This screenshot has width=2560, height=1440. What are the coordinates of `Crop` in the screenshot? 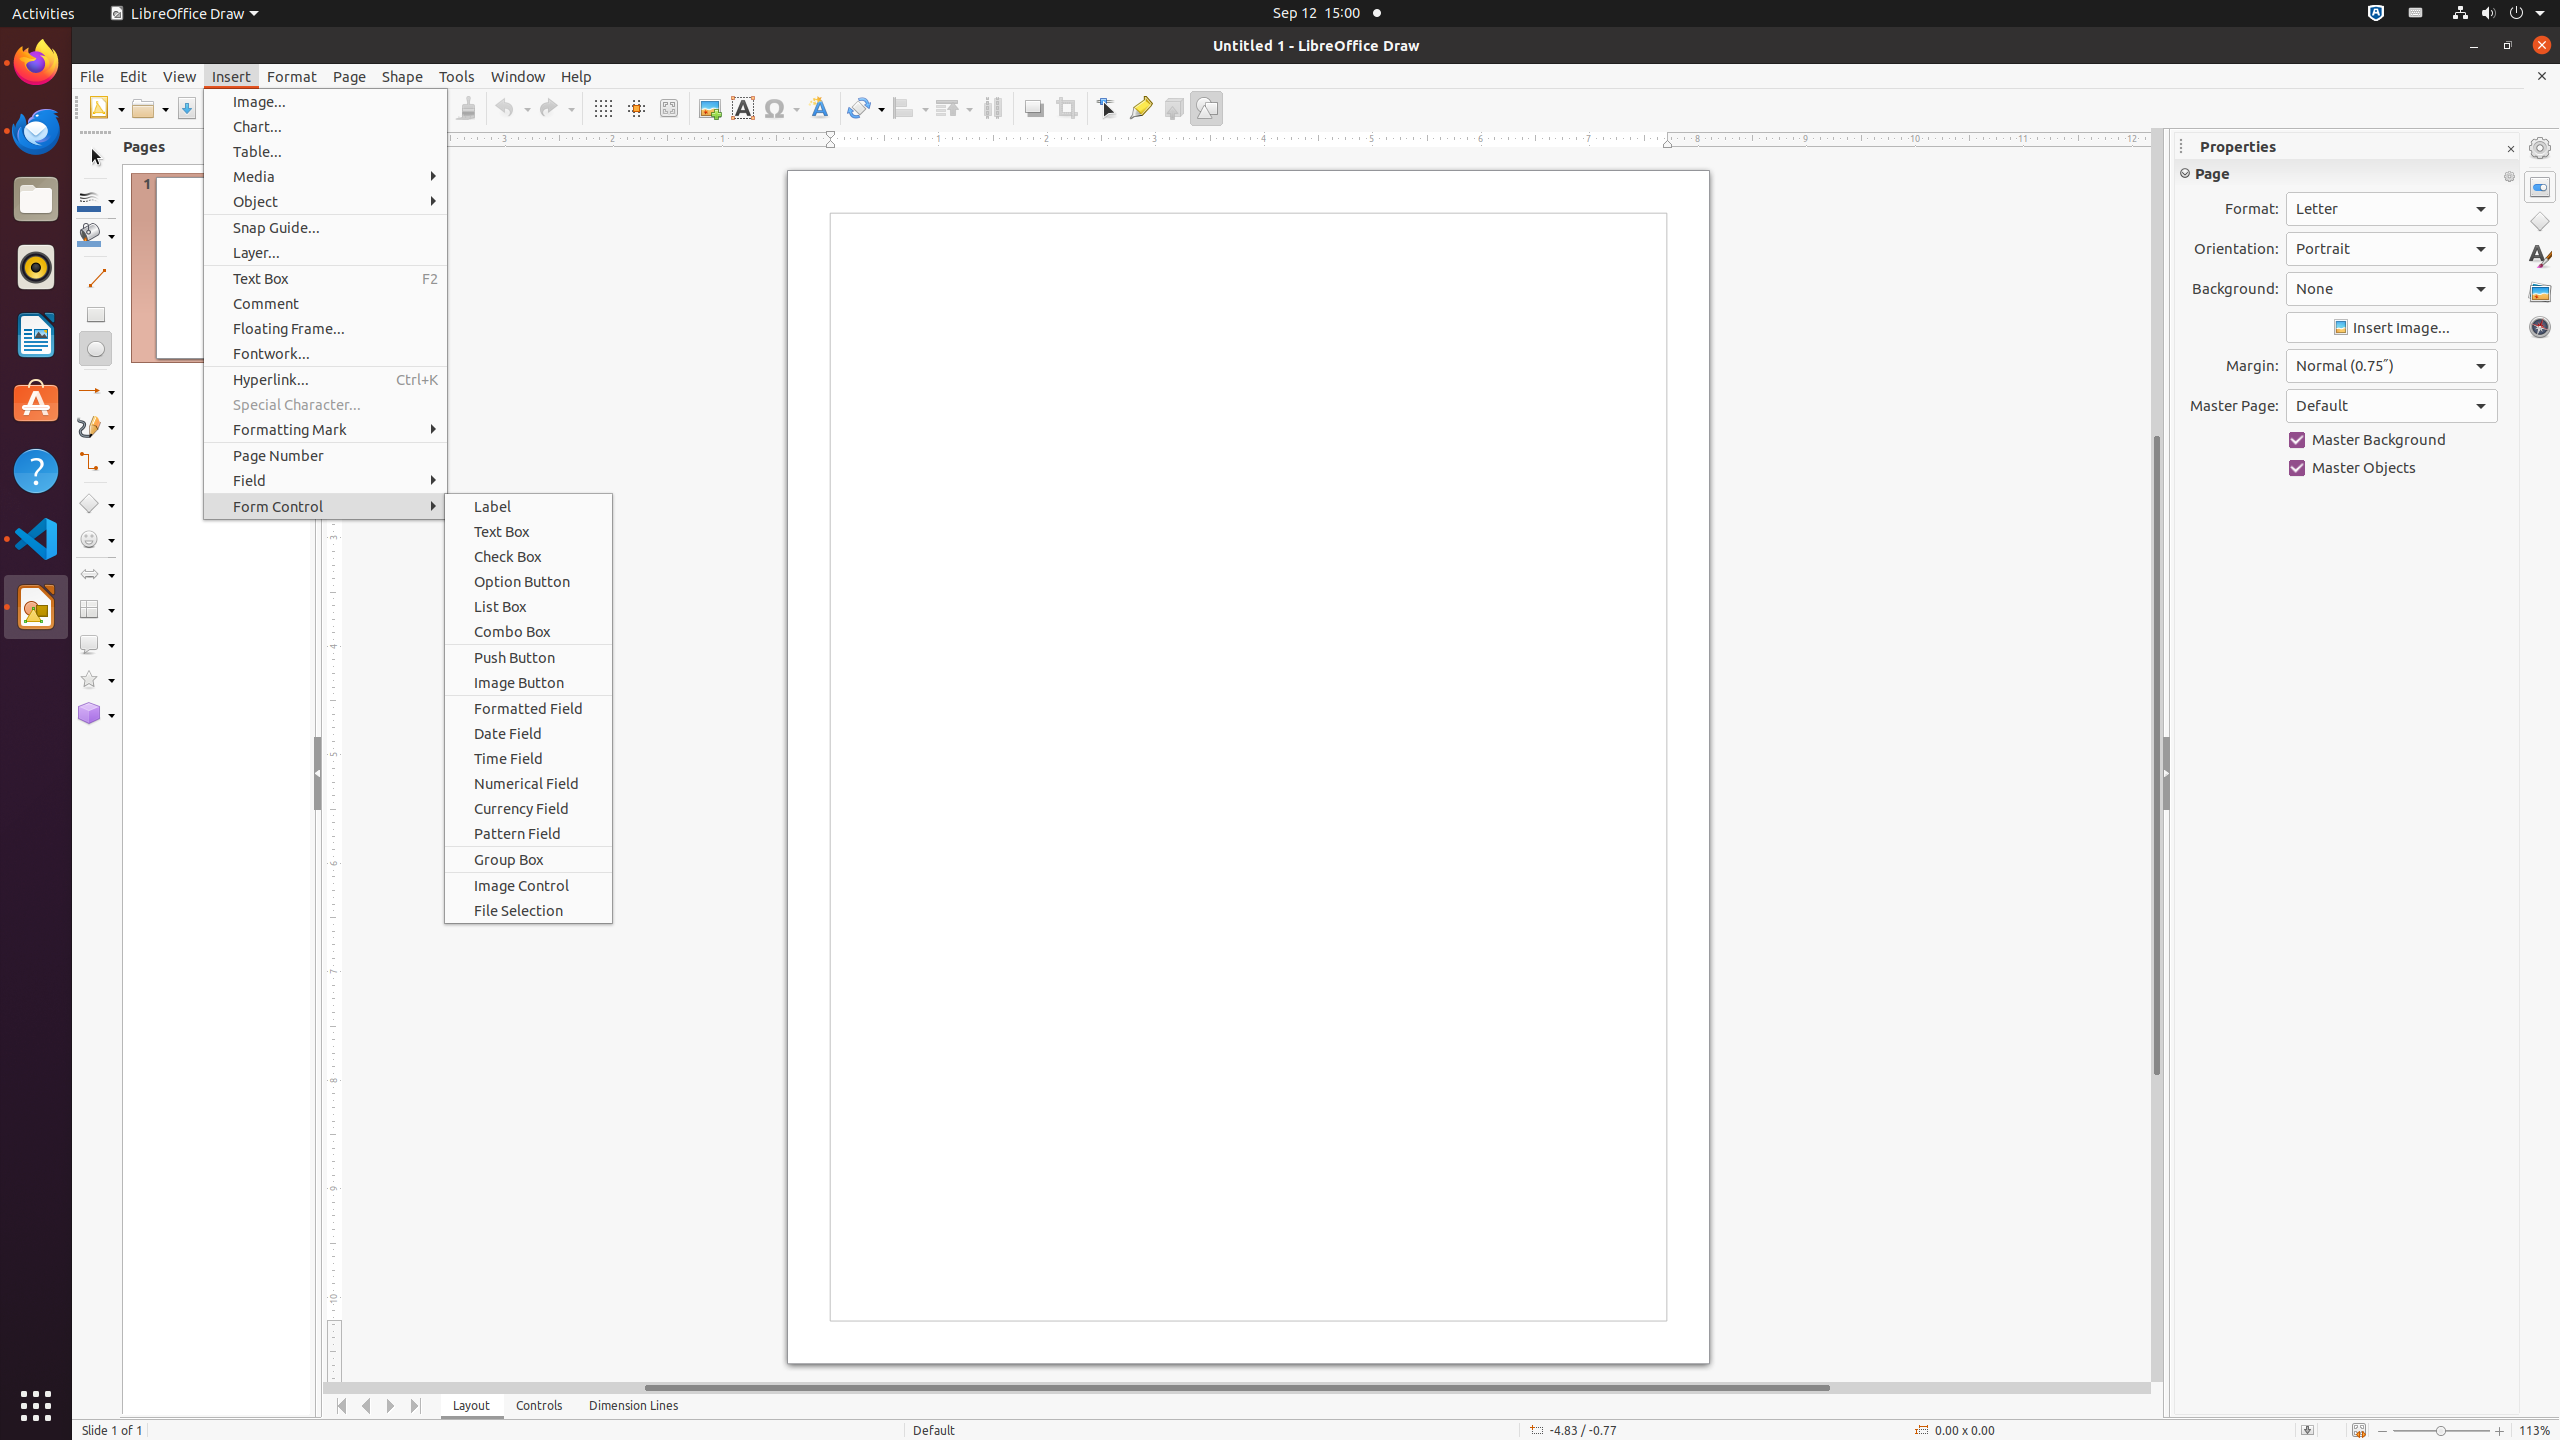 It's located at (1066, 108).